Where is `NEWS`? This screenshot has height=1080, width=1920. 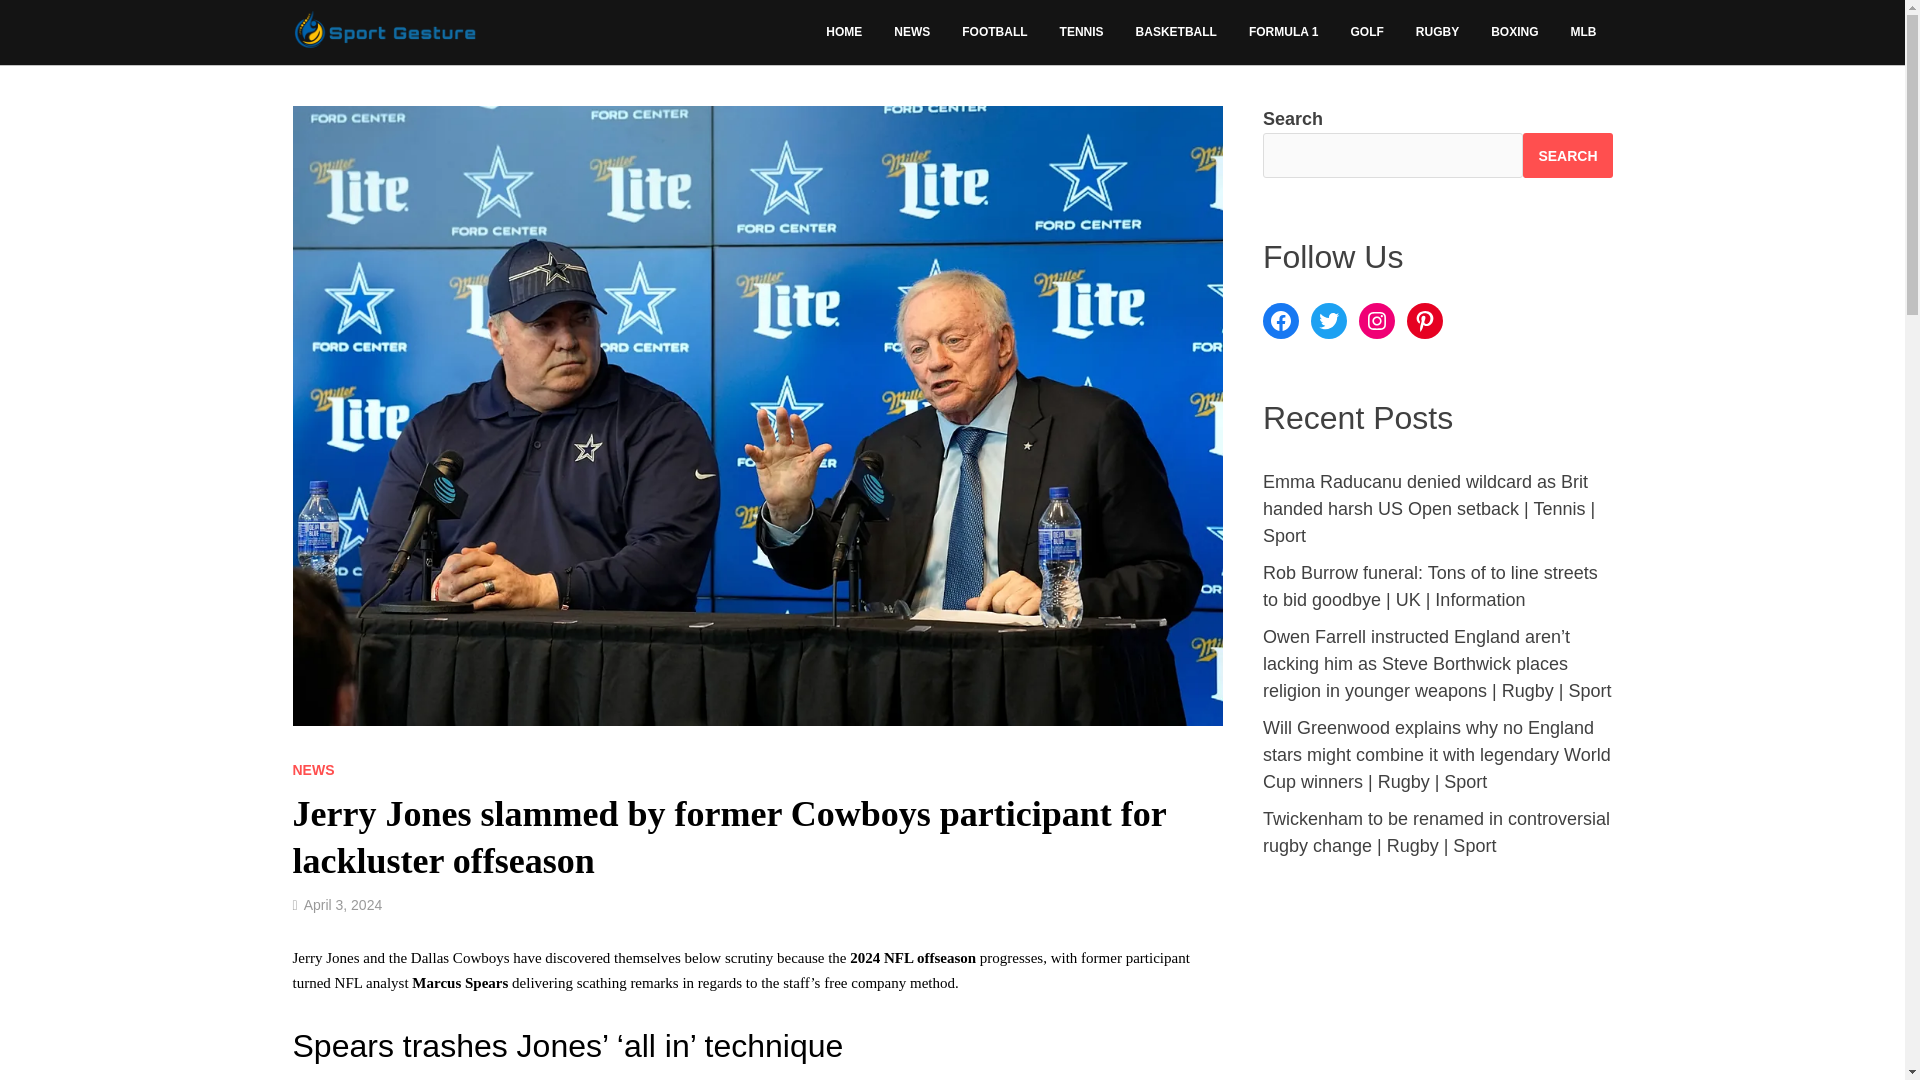 NEWS is located at coordinates (912, 32).